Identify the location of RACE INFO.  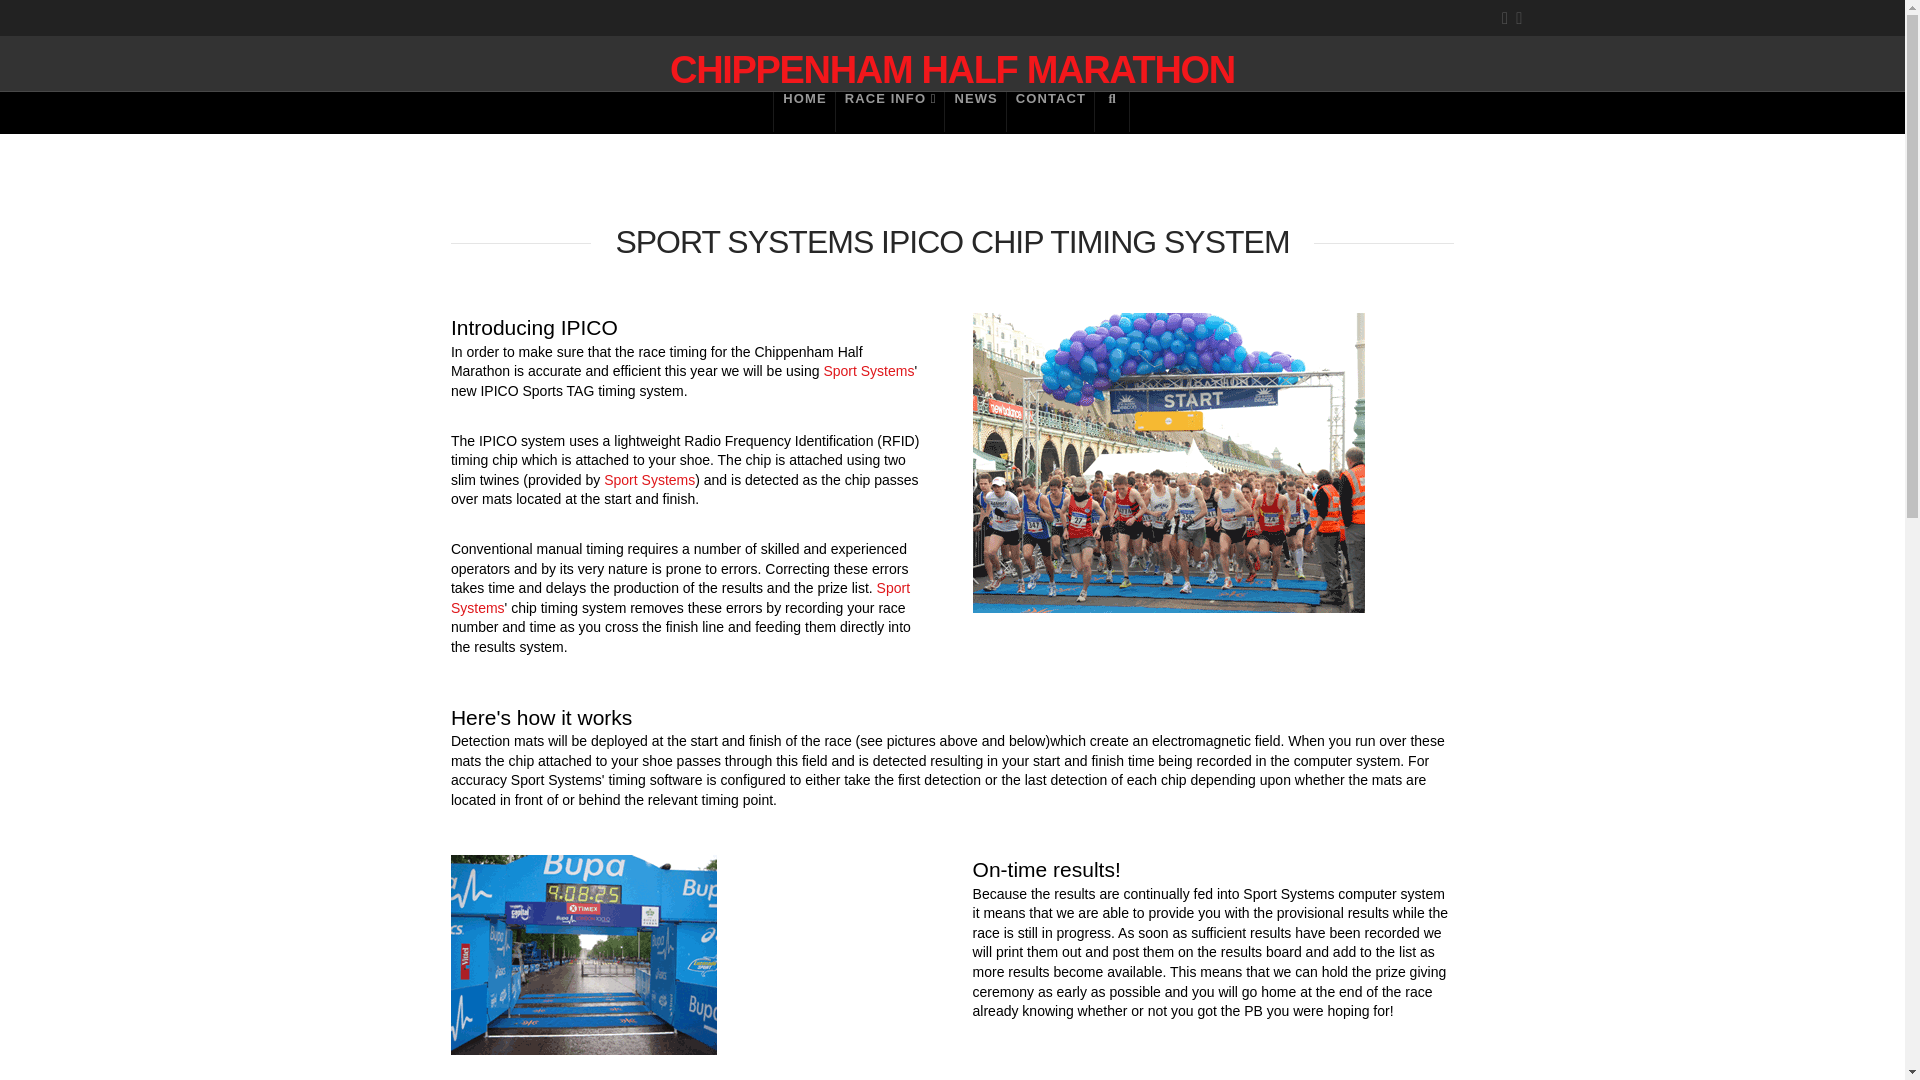
(890, 111).